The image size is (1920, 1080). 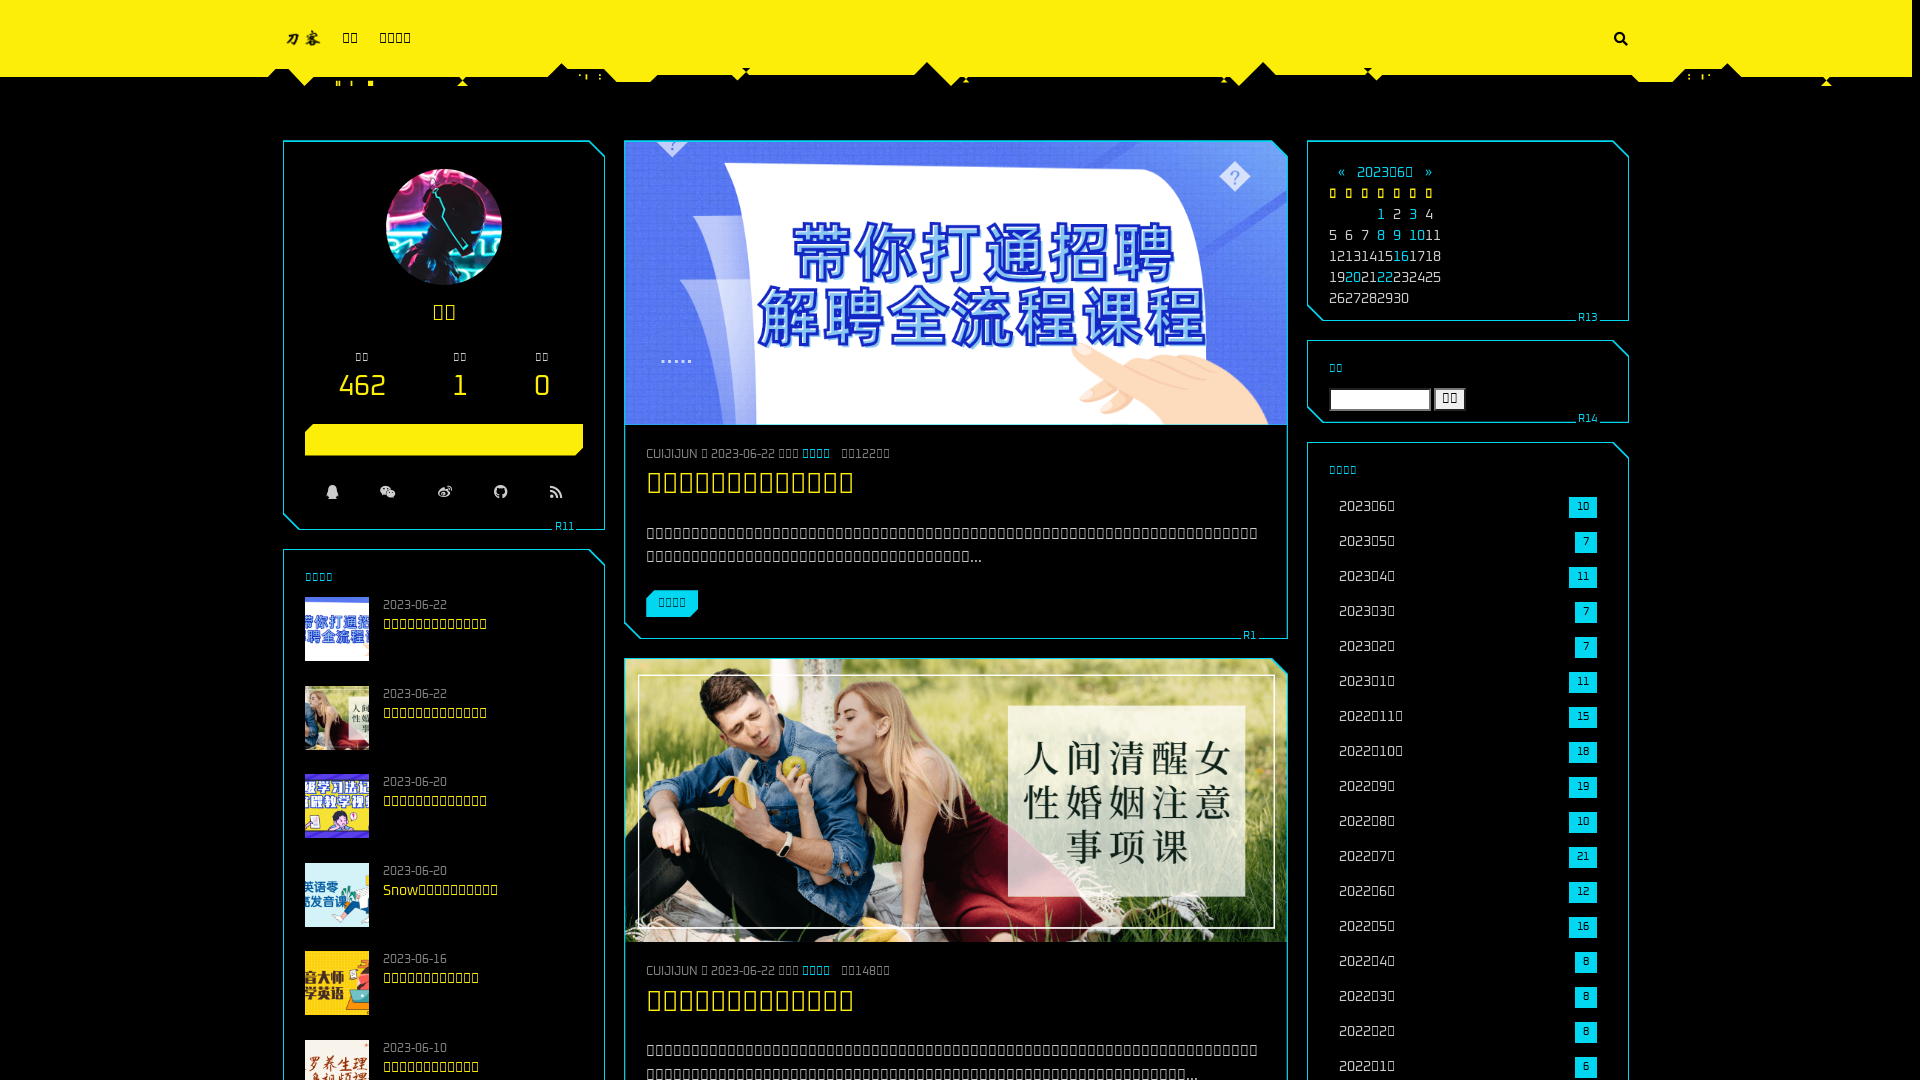 What do you see at coordinates (1401, 257) in the screenshot?
I see `16` at bounding box center [1401, 257].